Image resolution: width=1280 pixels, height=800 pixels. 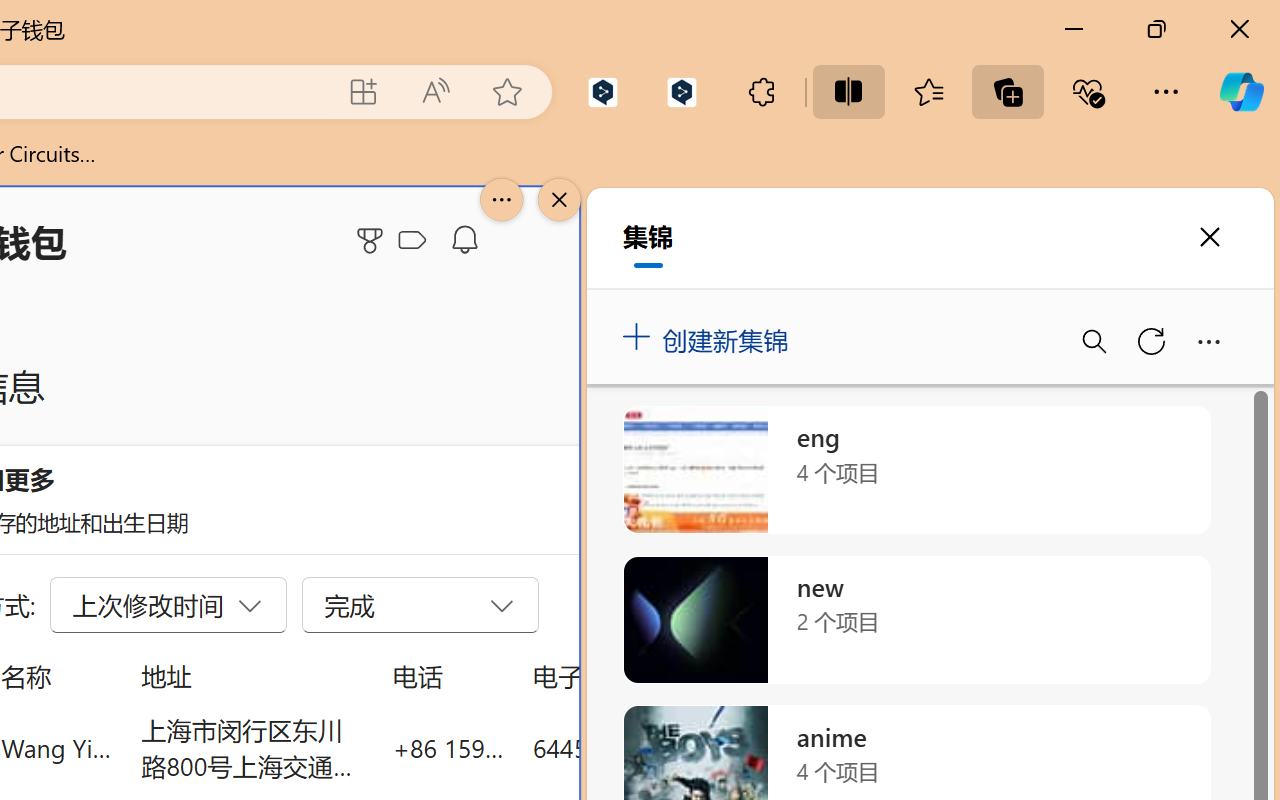 What do you see at coordinates (644, 748) in the screenshot?
I see `644553698@qq.com` at bounding box center [644, 748].